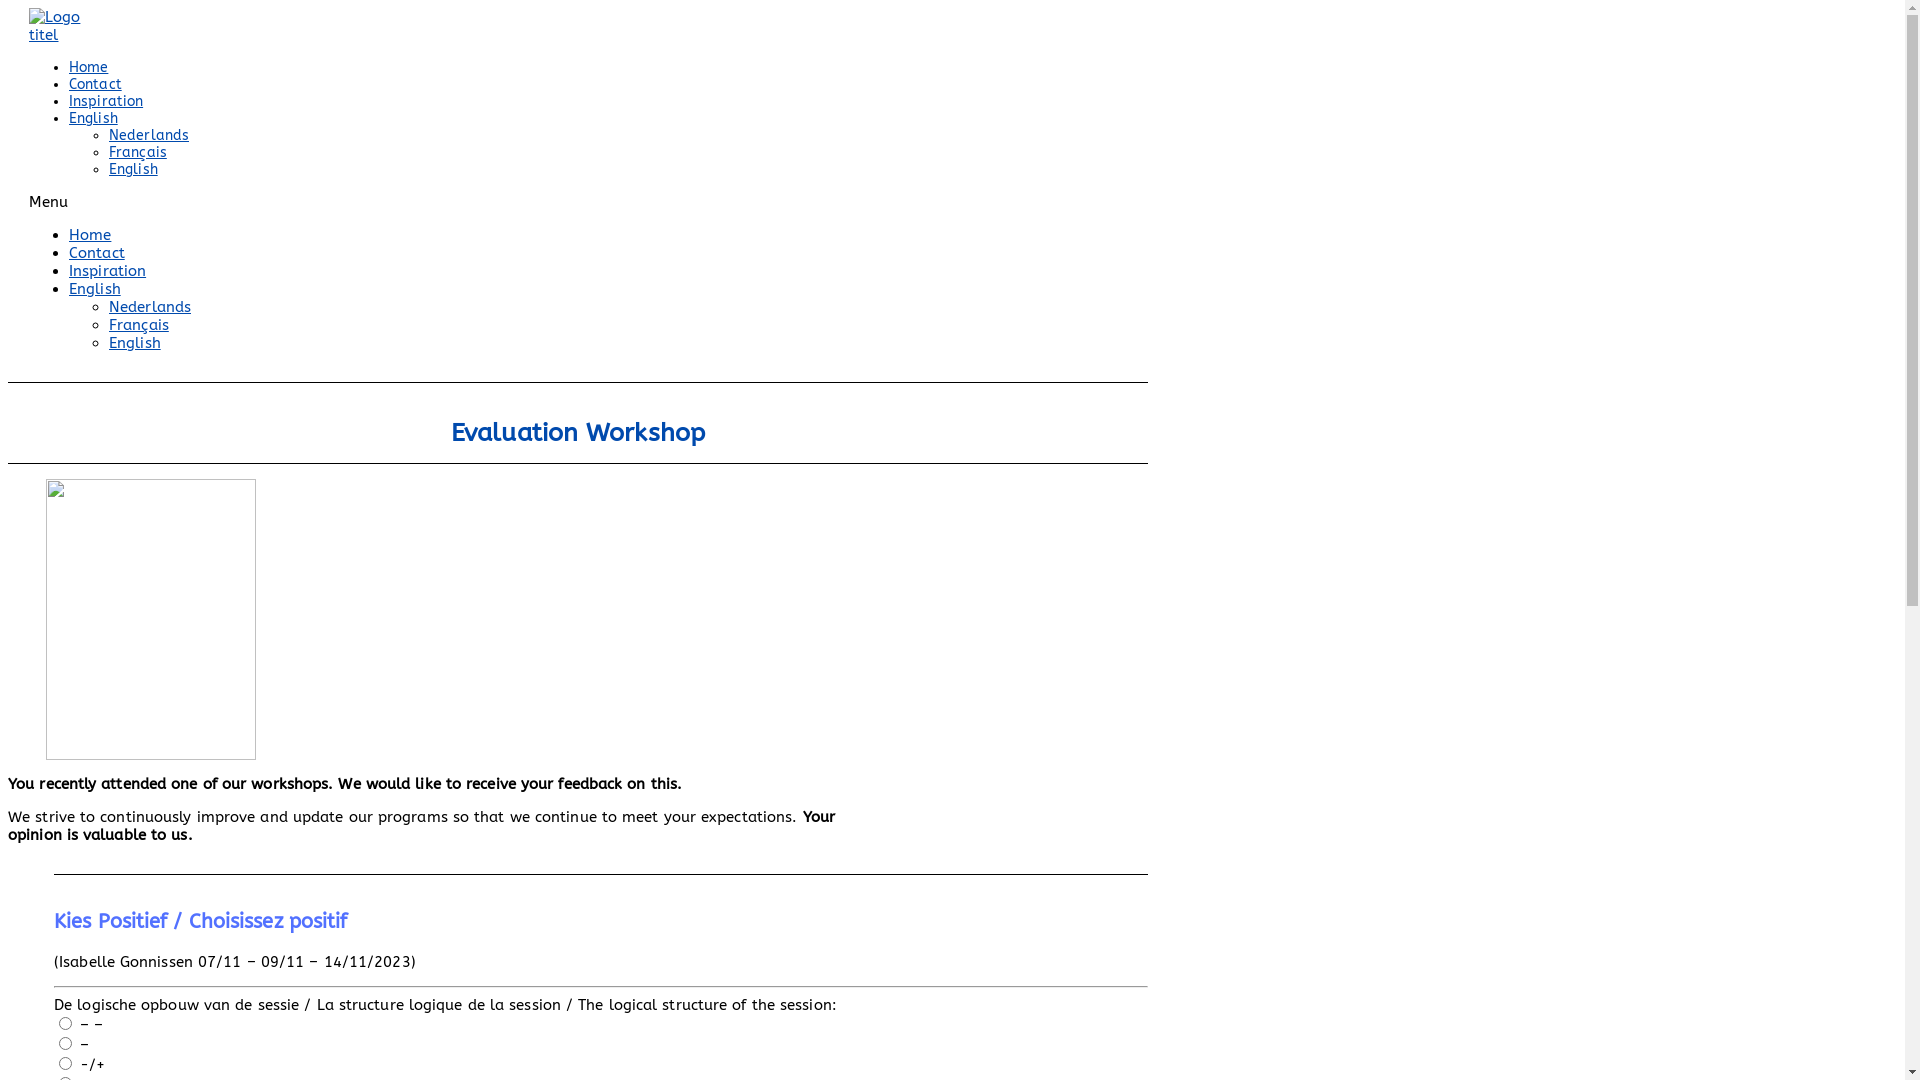  What do you see at coordinates (134, 170) in the screenshot?
I see `English` at bounding box center [134, 170].